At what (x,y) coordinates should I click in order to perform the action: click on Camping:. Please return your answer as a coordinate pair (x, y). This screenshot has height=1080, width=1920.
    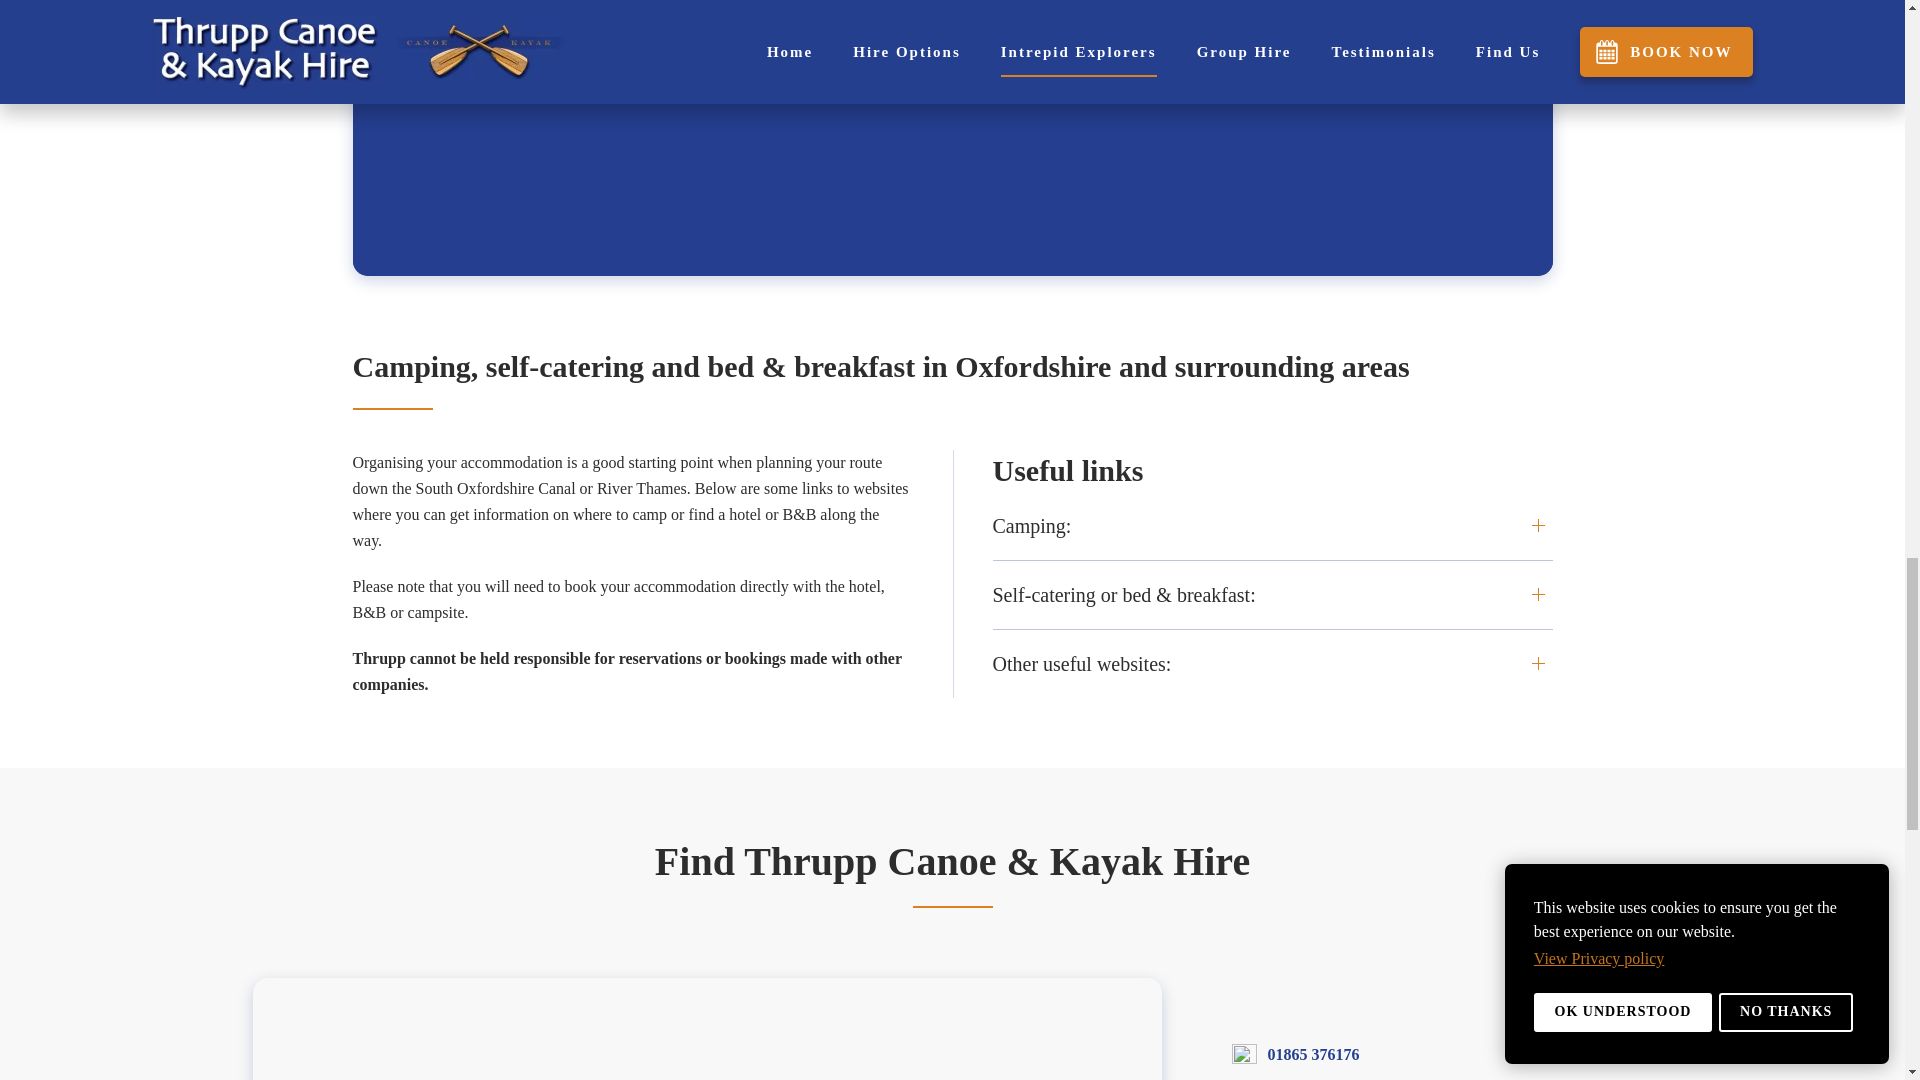
    Looking at the image, I should click on (1272, 526).